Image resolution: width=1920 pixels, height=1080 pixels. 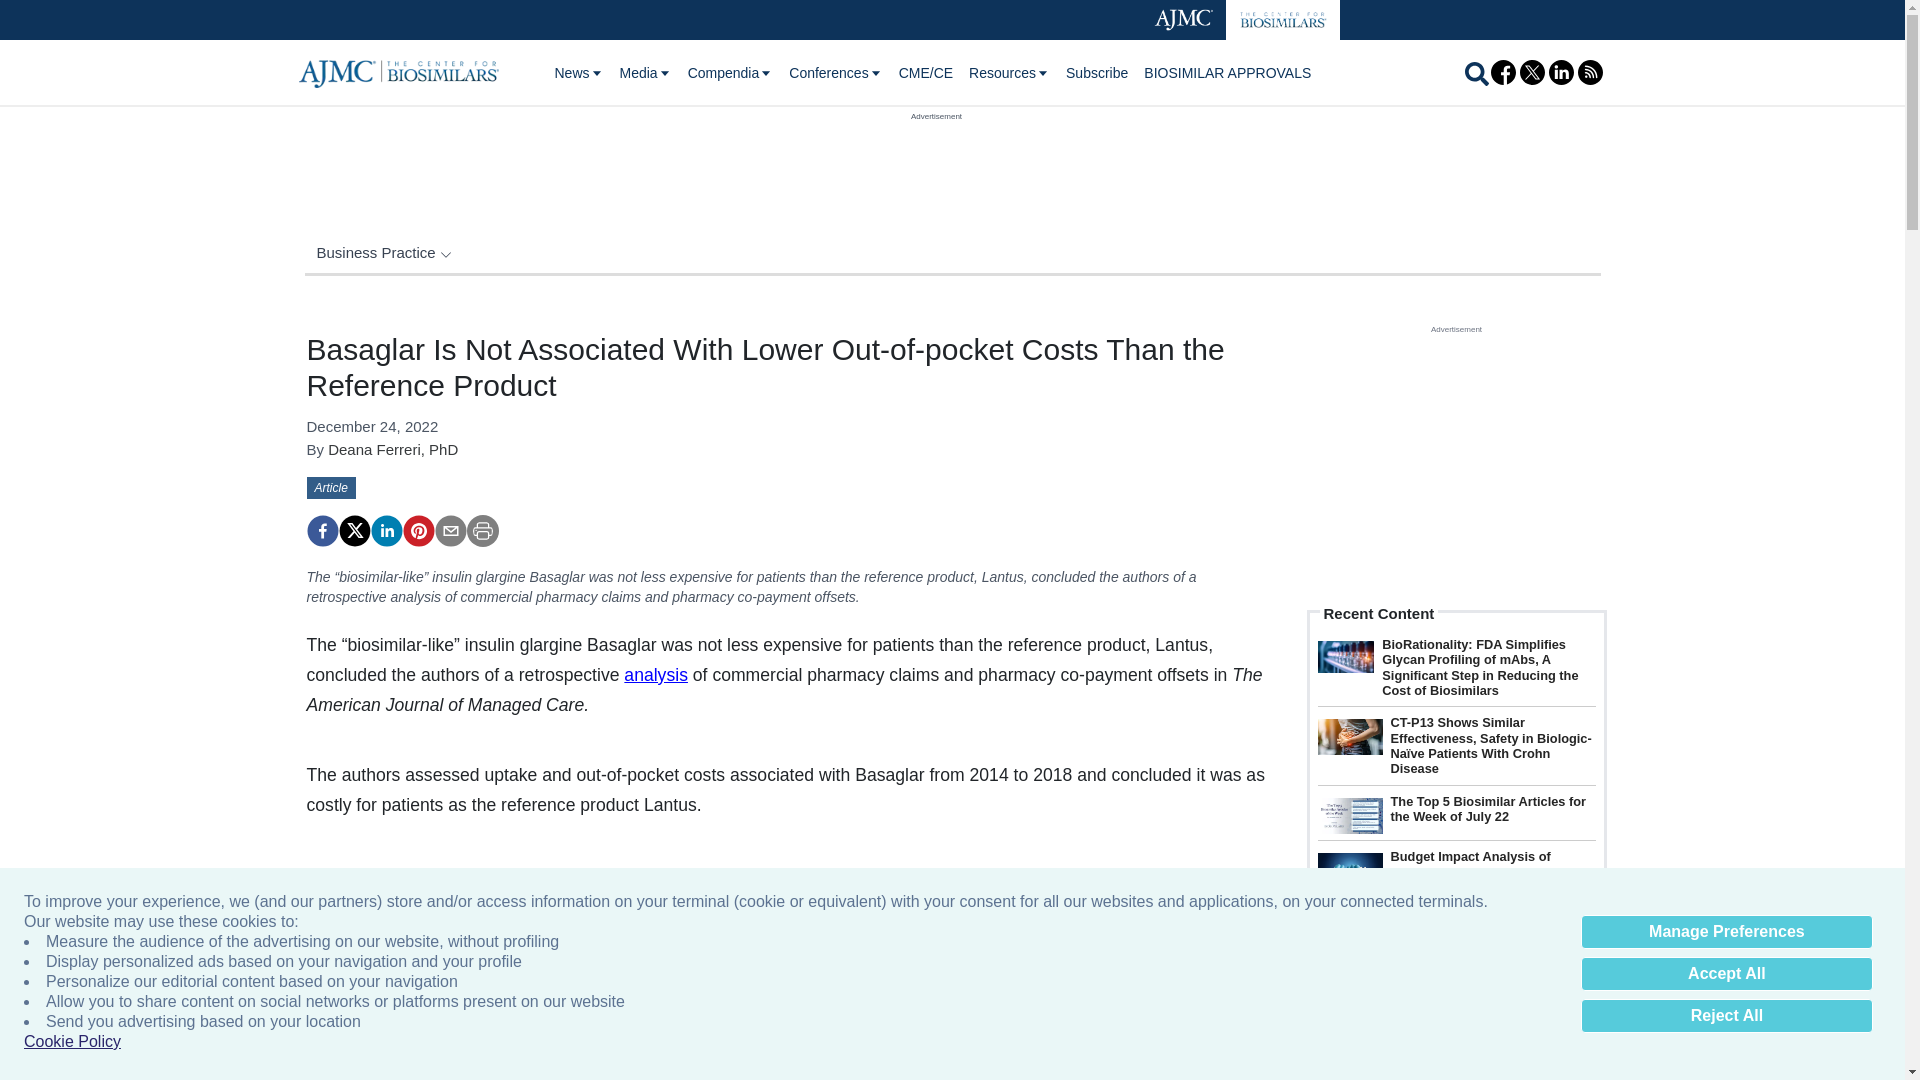 What do you see at coordinates (72, 1042) in the screenshot?
I see `Cookie Policy` at bounding box center [72, 1042].